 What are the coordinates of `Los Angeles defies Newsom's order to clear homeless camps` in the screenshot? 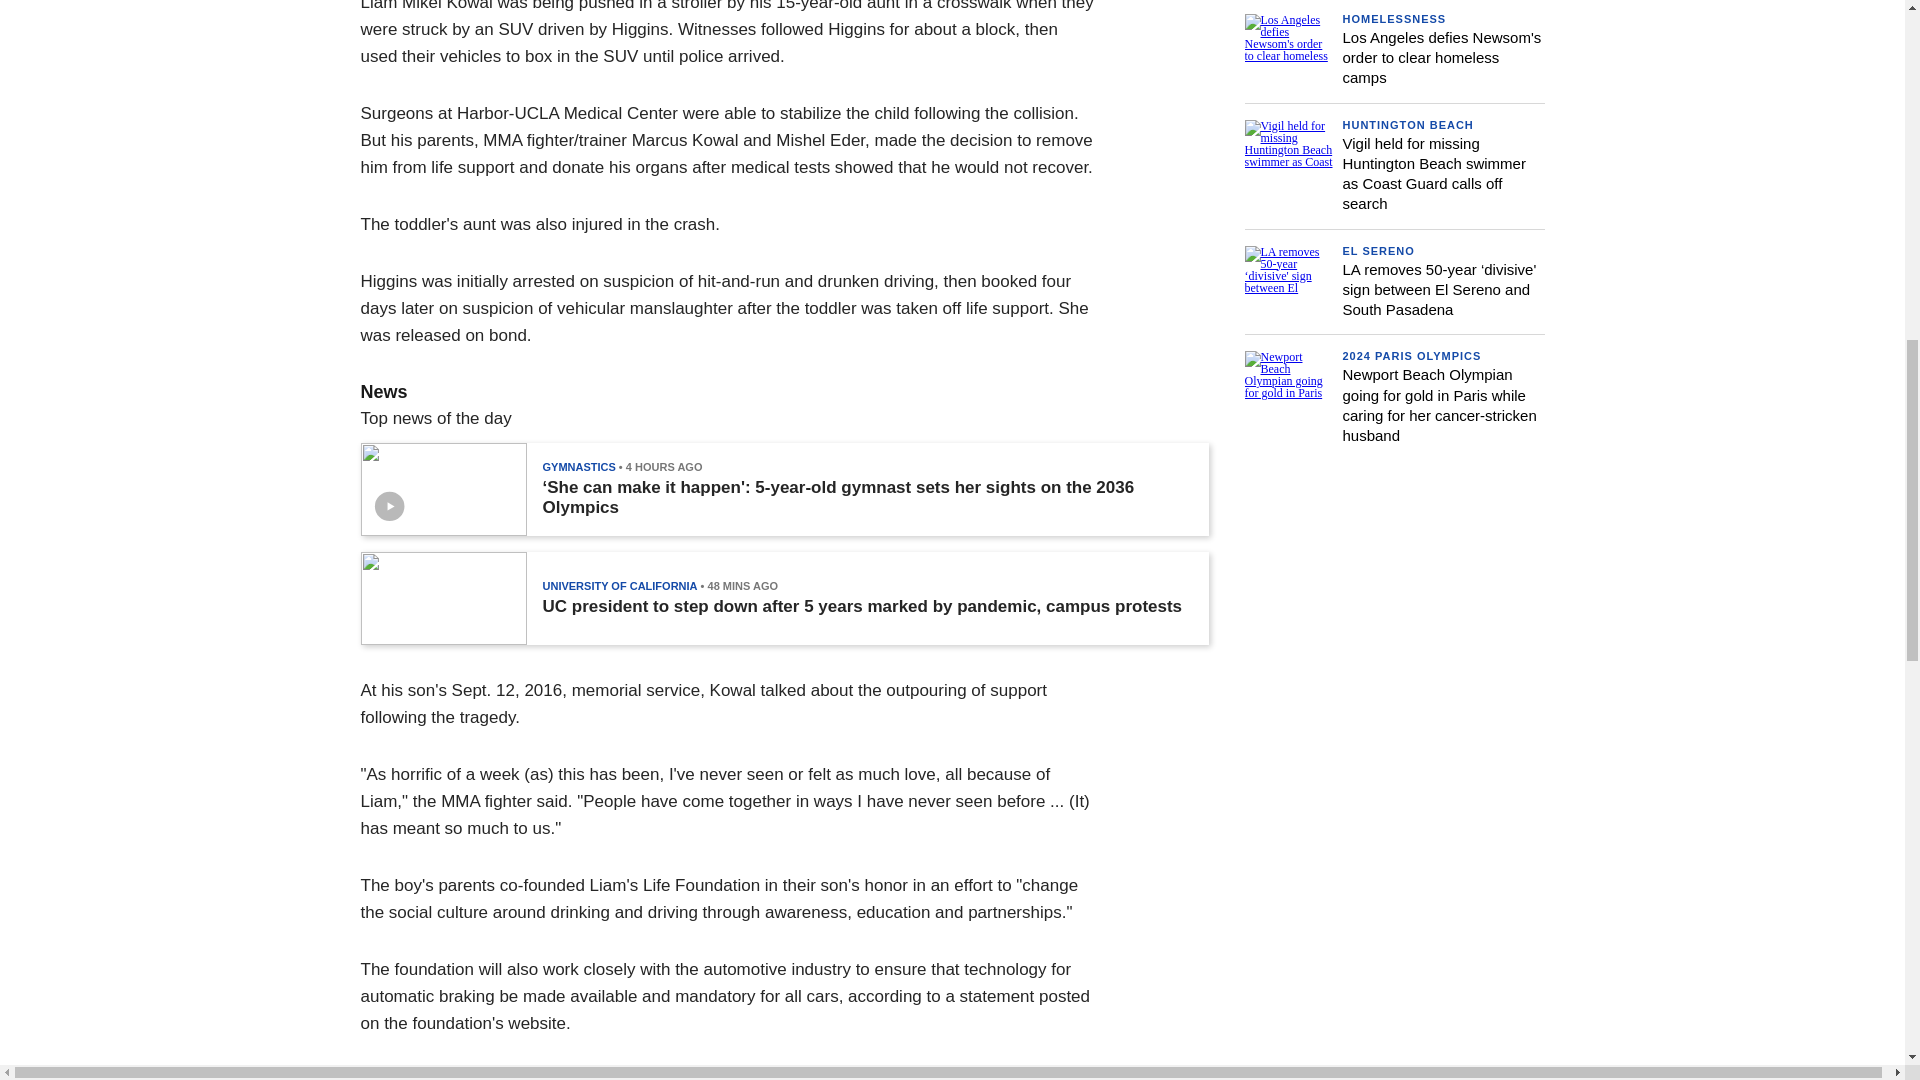 It's located at (1442, 58).